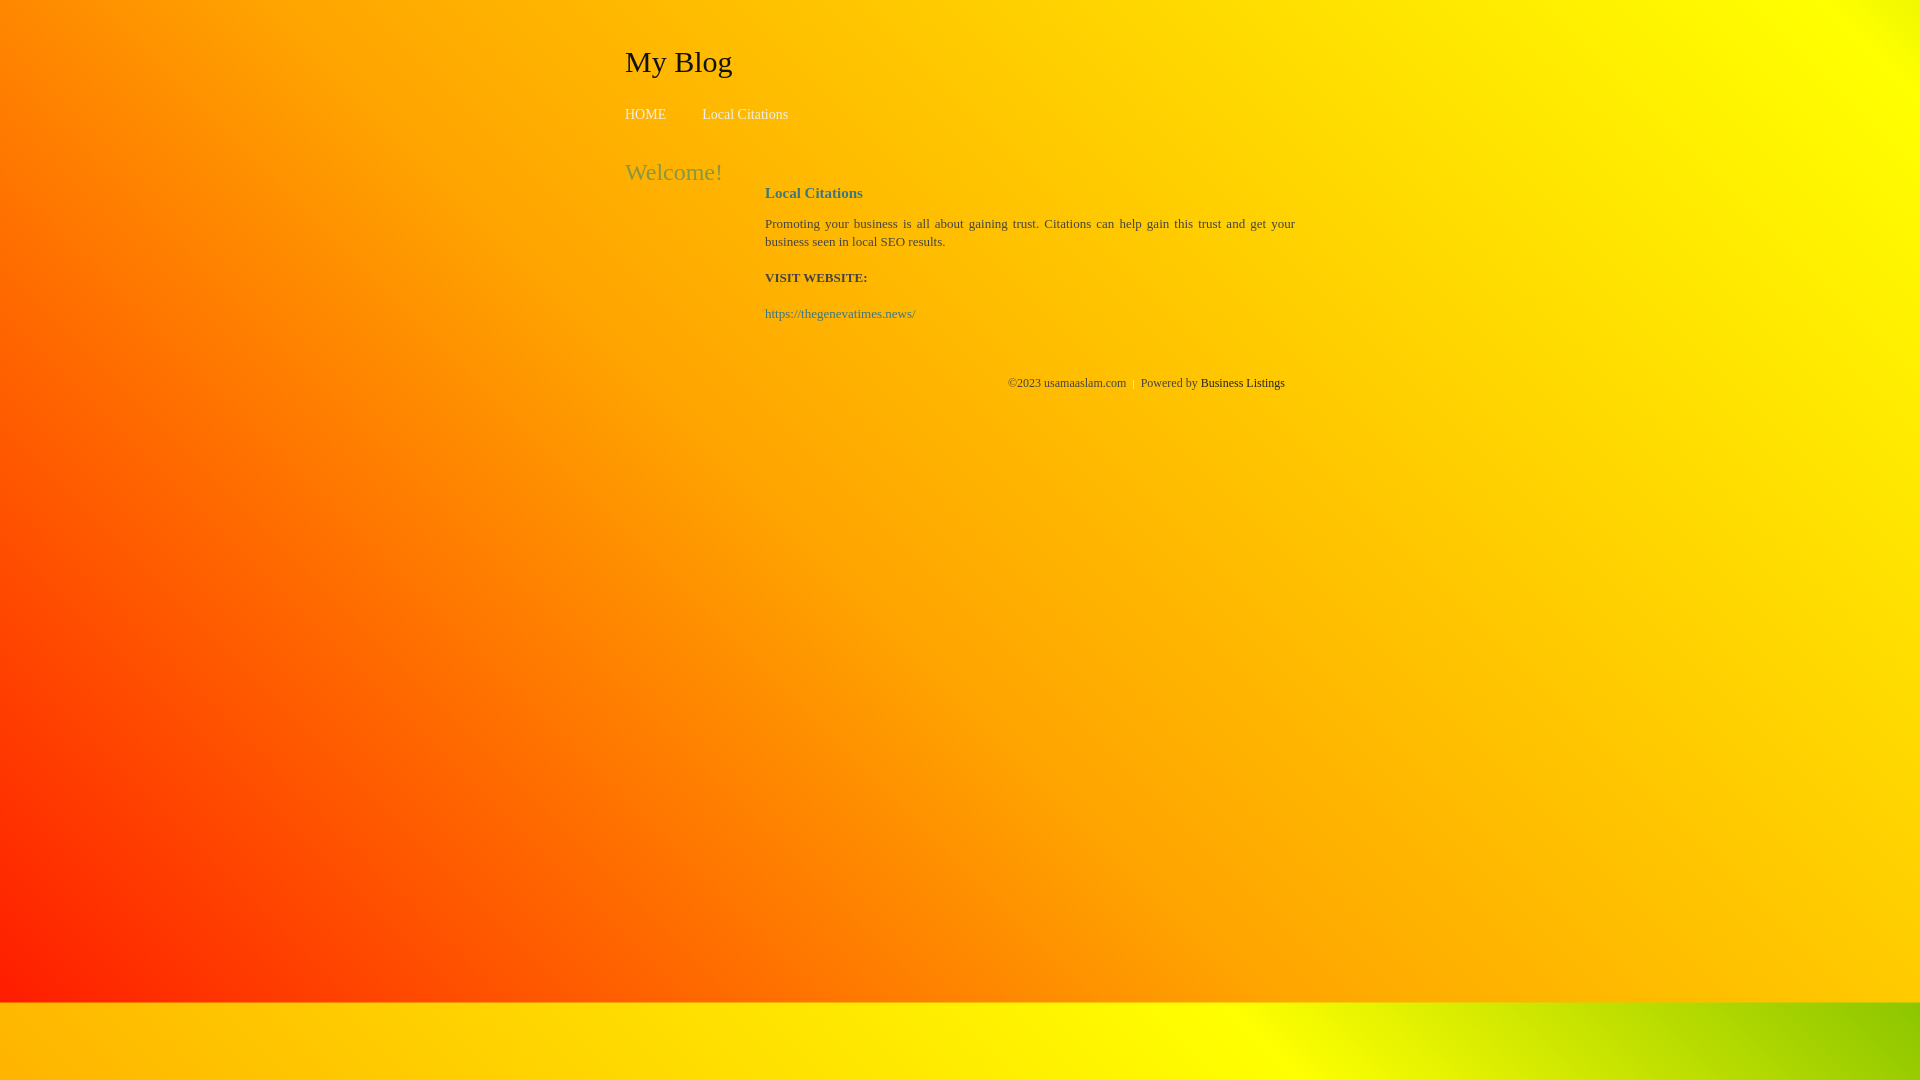  I want to click on https://thegenevatimes.news/, so click(840, 314).